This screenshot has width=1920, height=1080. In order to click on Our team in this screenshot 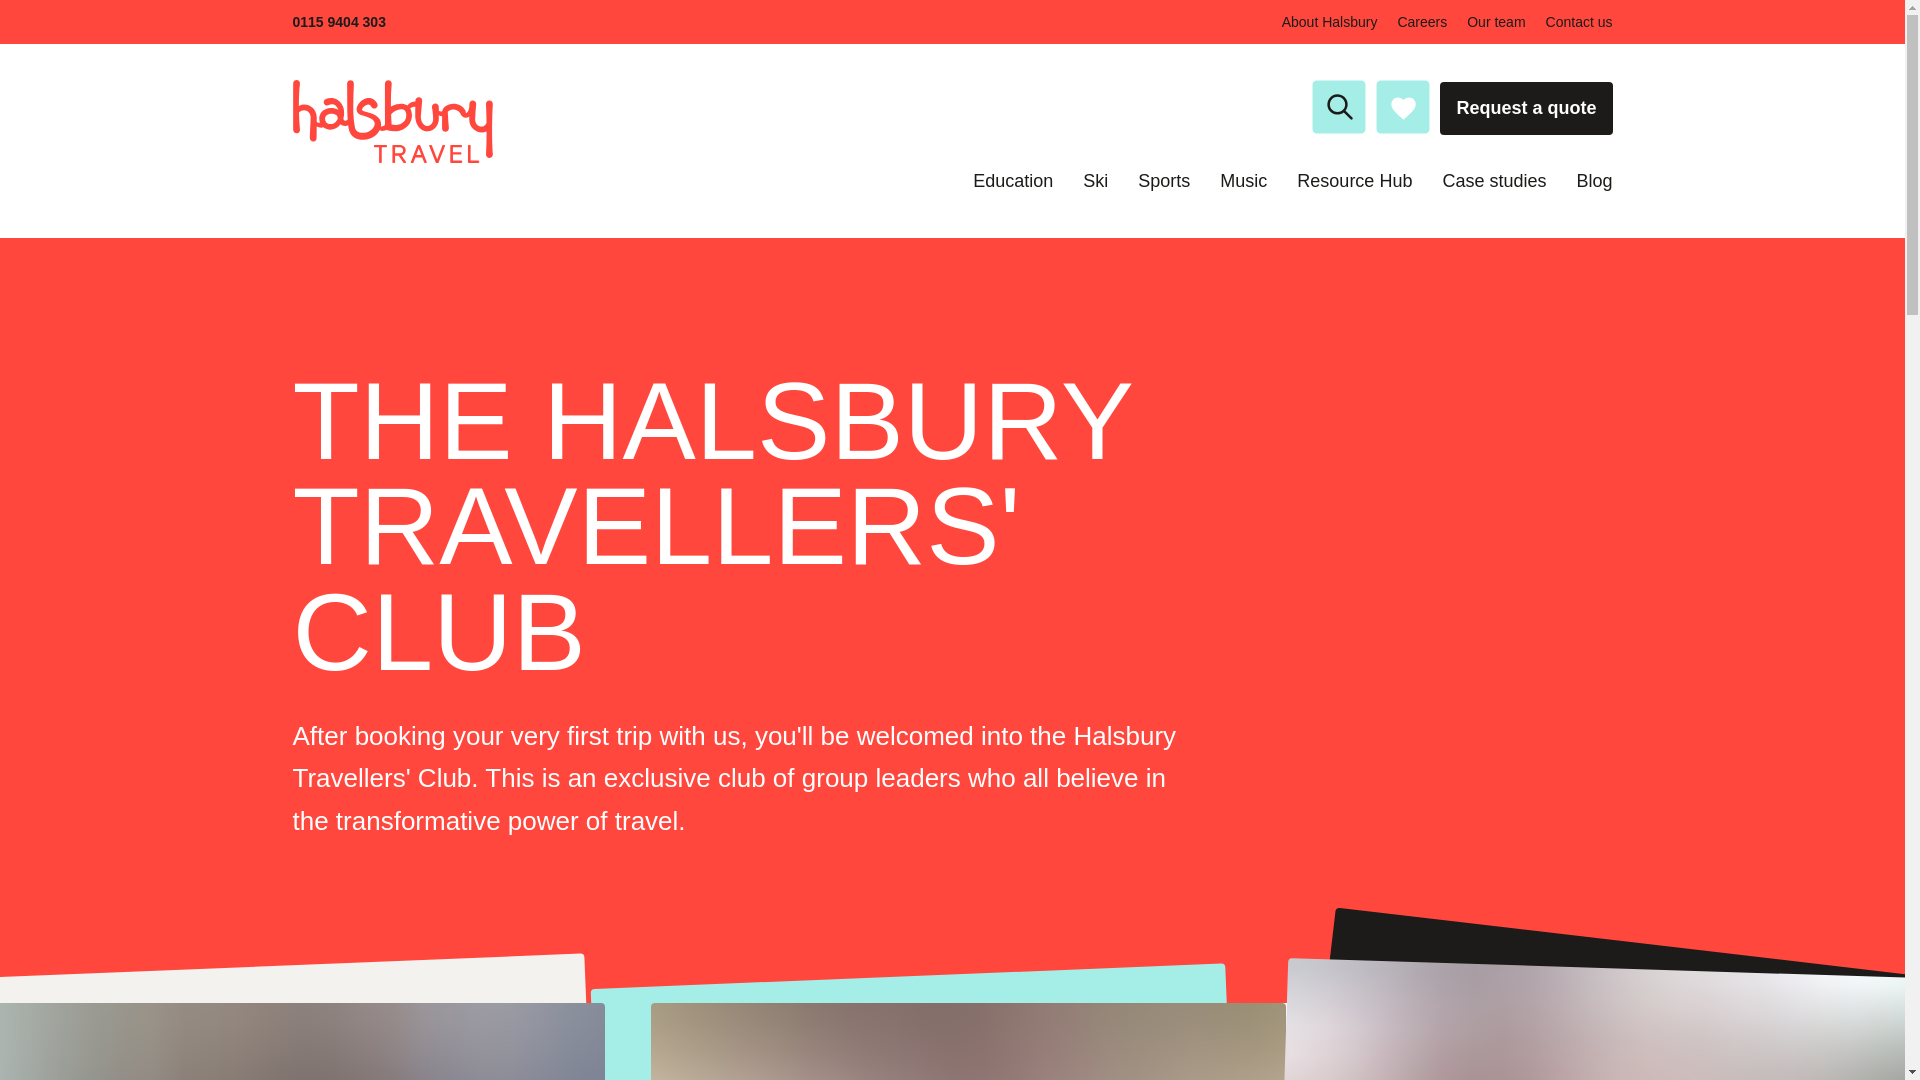, I will do `click(1495, 22)`.